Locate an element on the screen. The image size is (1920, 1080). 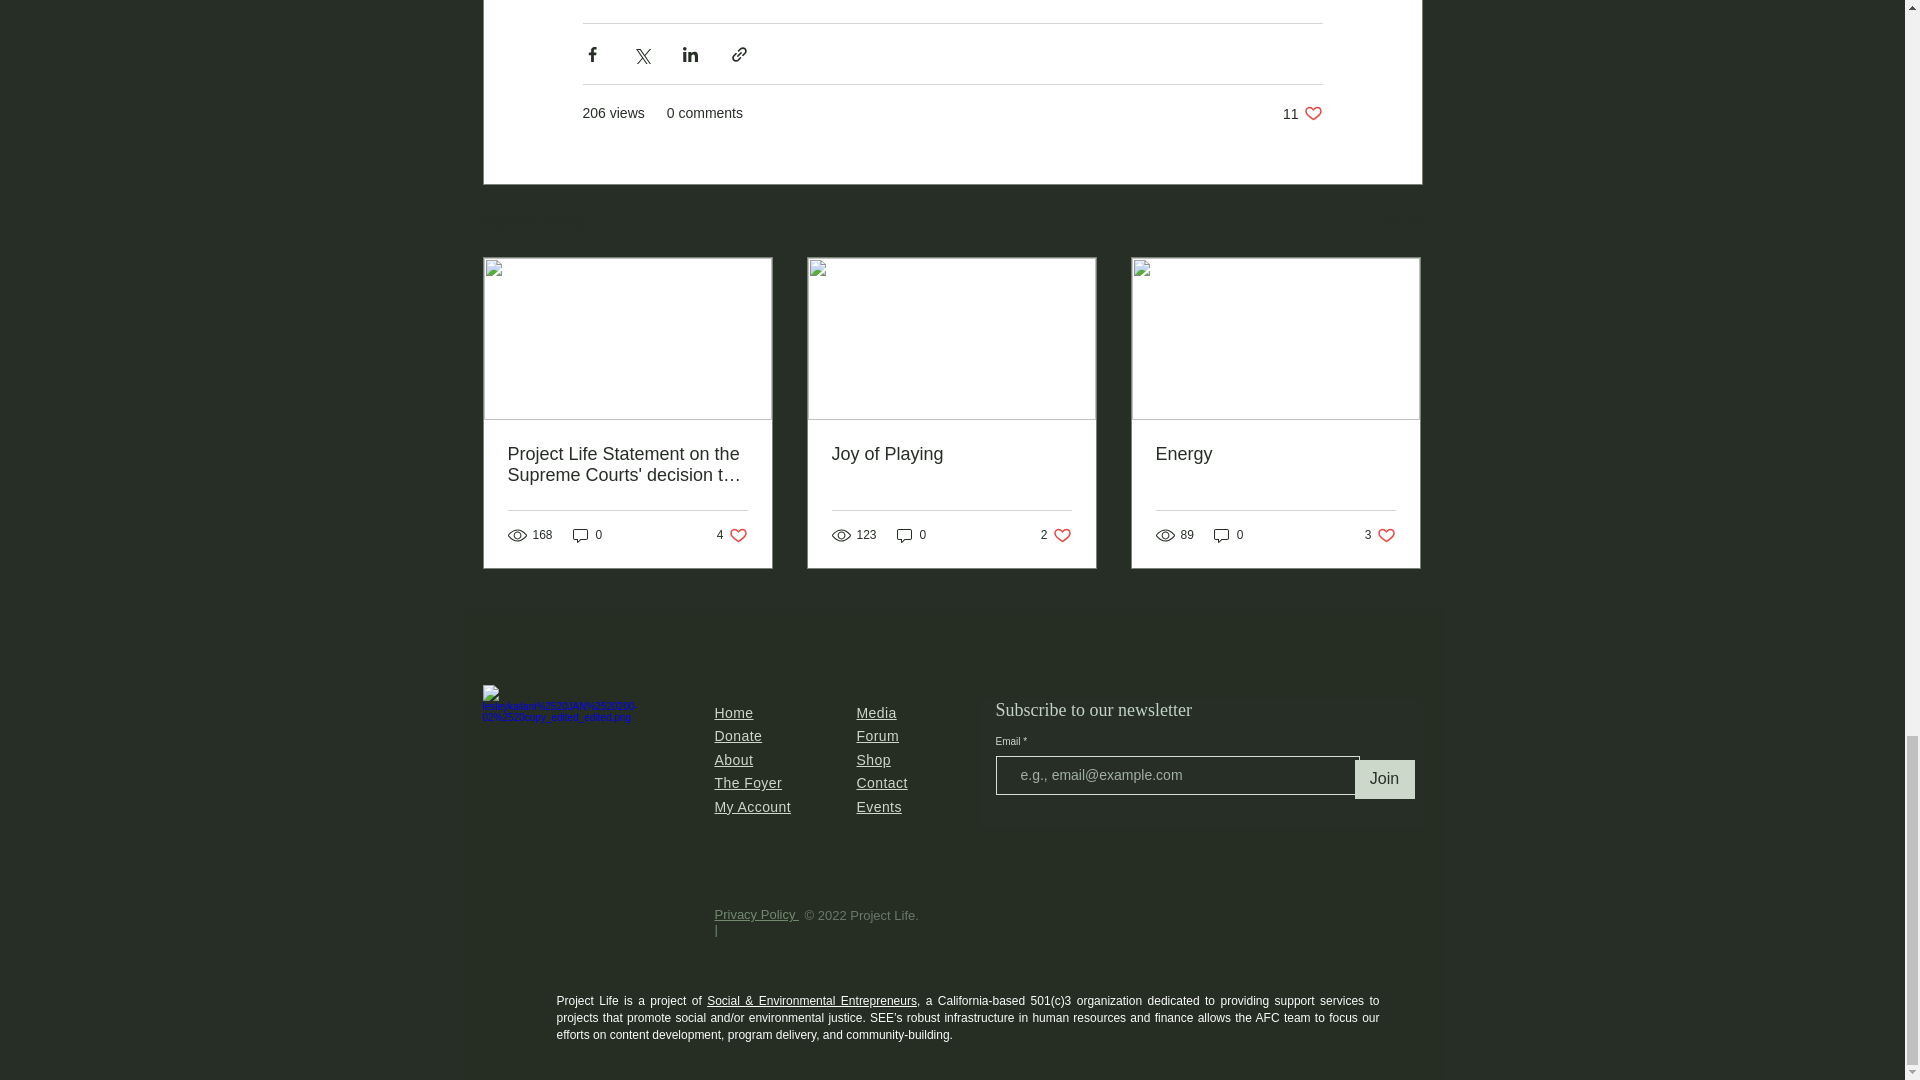
Donate is located at coordinates (738, 736).